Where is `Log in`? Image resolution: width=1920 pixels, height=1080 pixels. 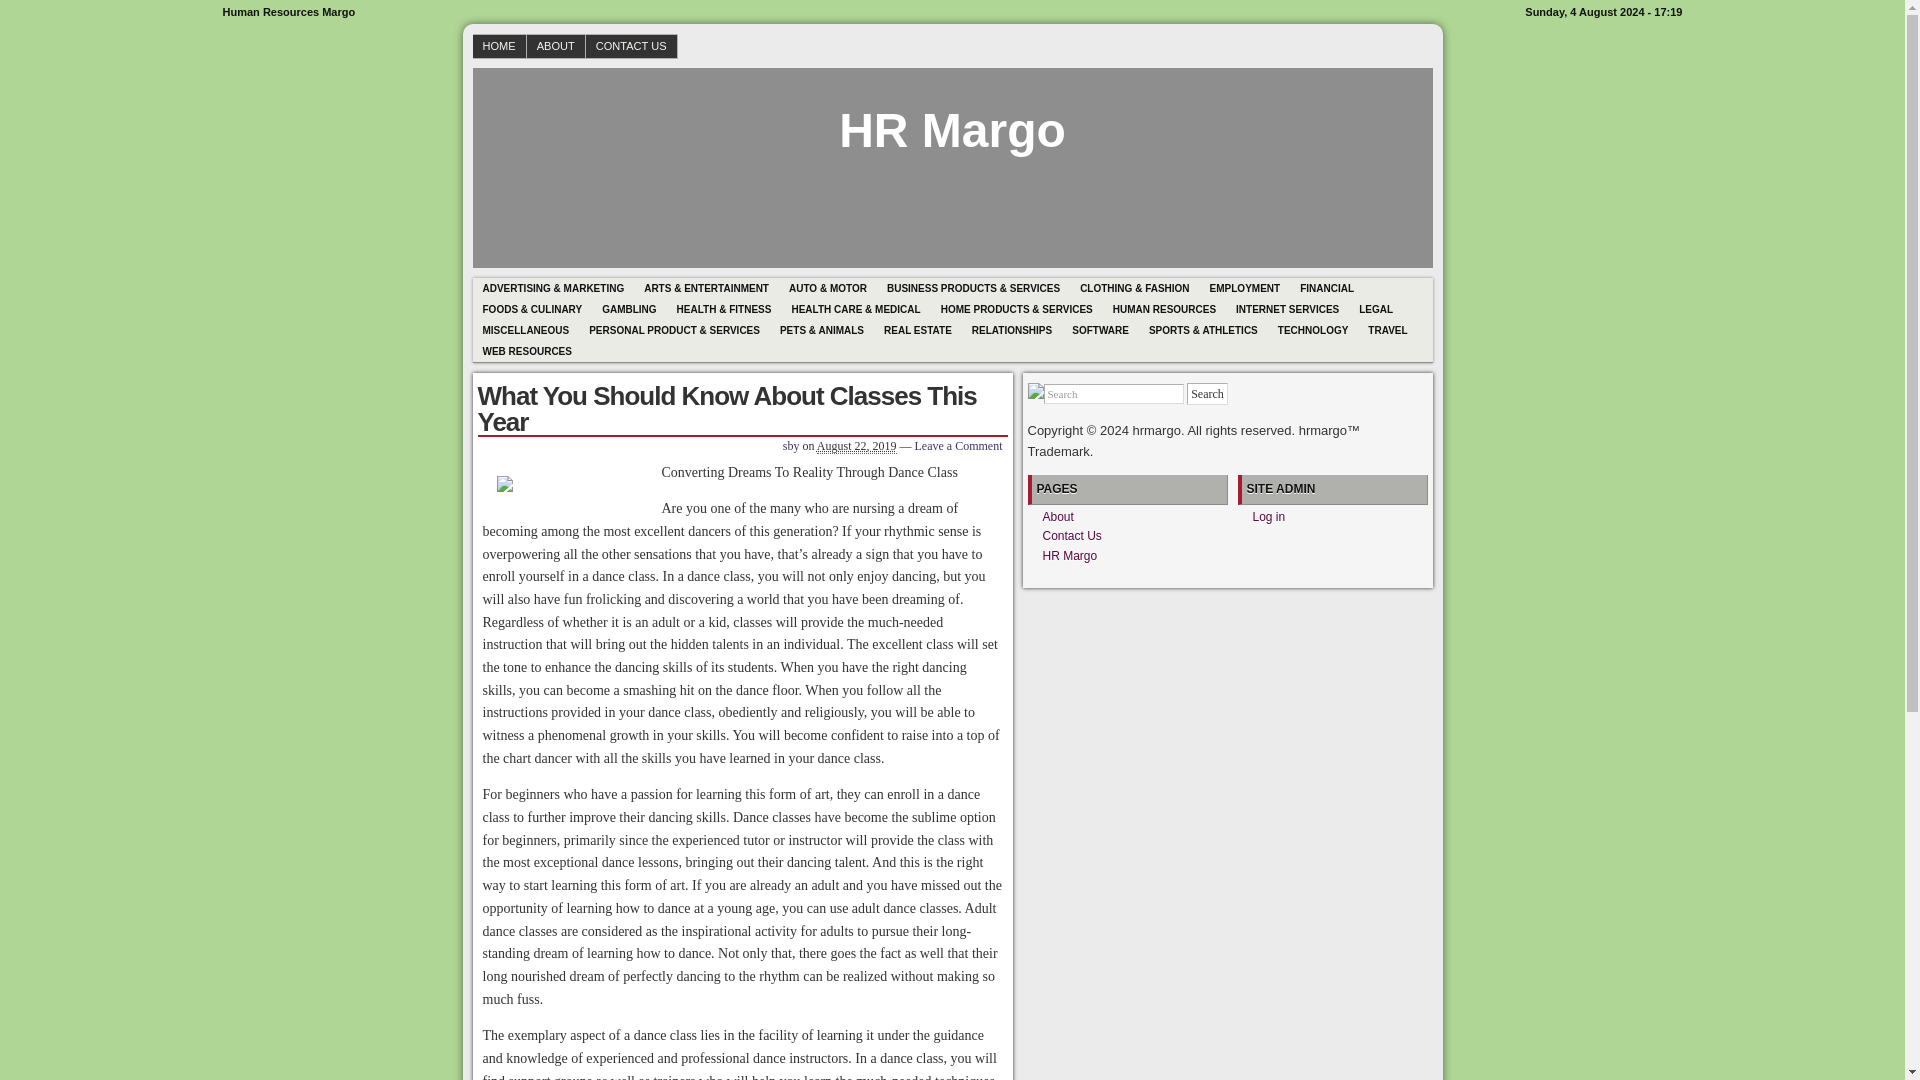 Log in is located at coordinates (1268, 516).